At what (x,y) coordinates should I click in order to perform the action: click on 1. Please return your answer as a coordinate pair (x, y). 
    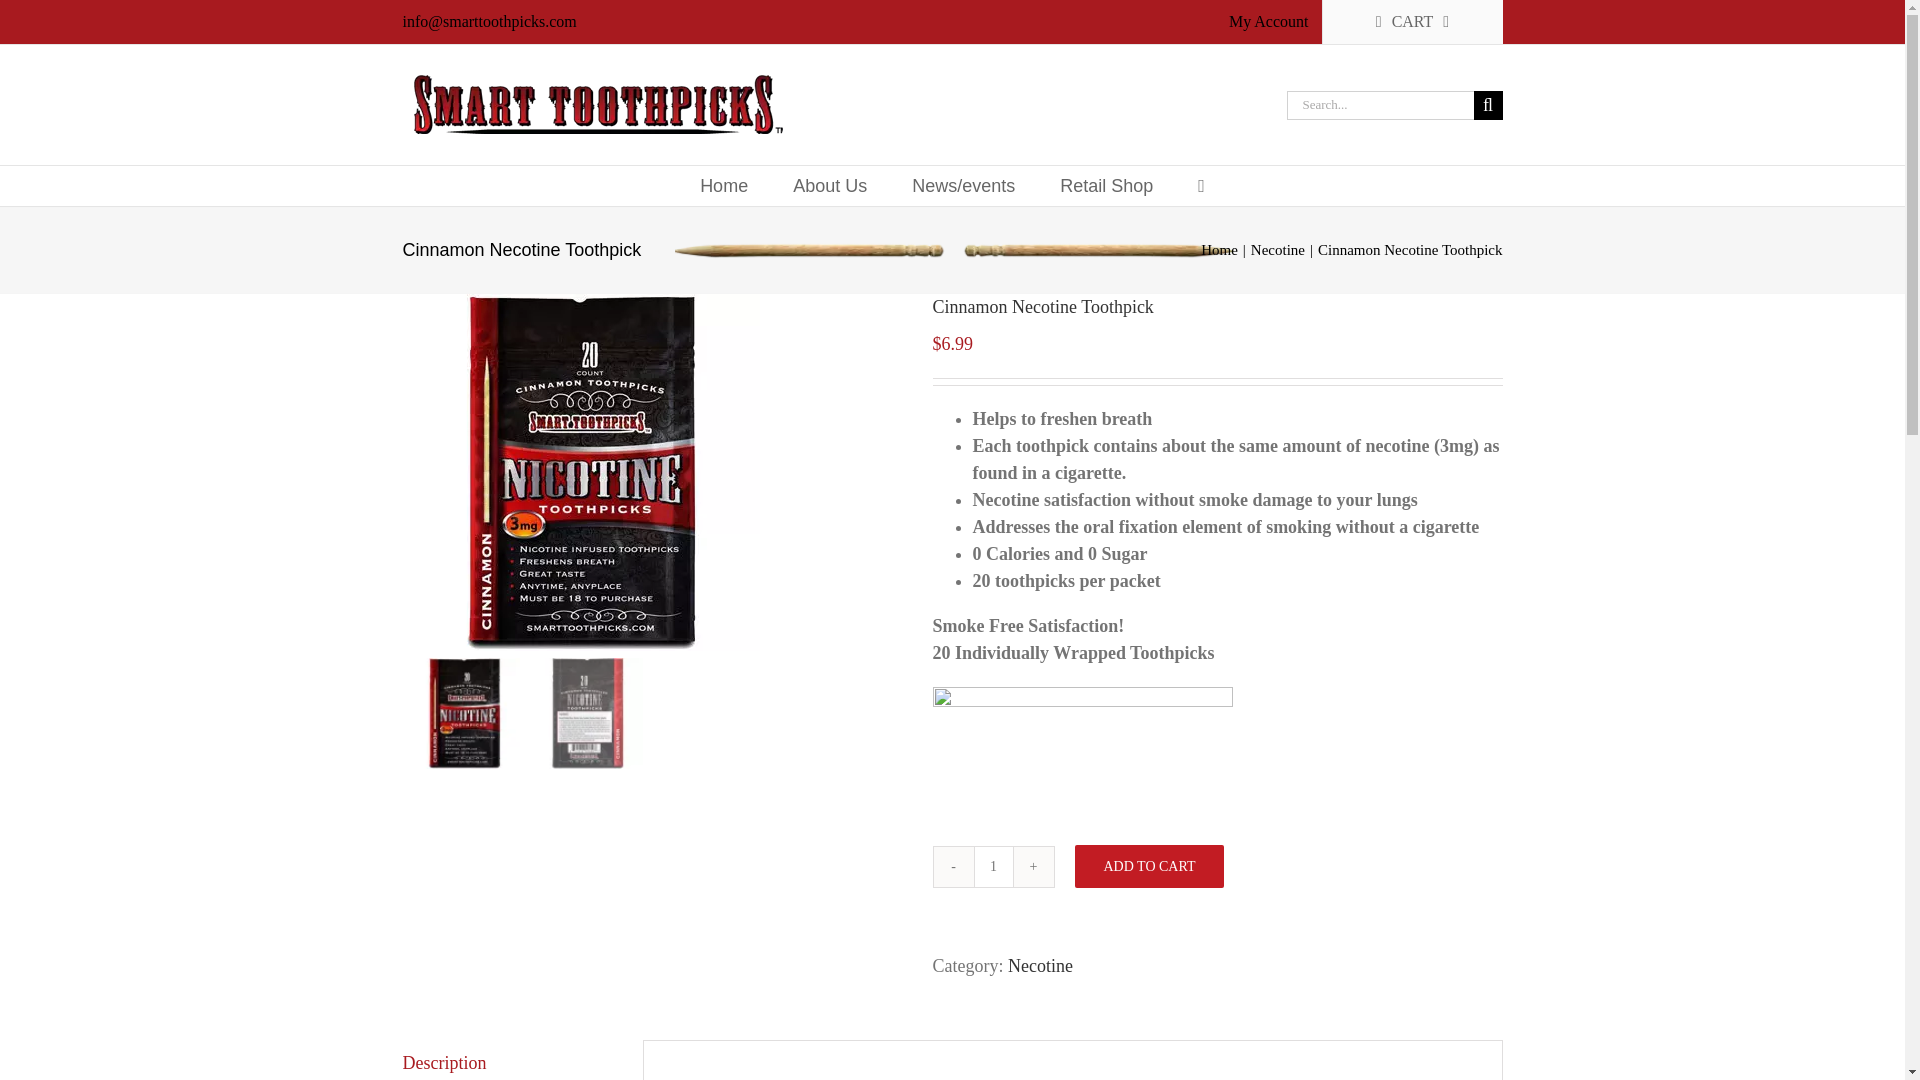
    Looking at the image, I should click on (993, 866).